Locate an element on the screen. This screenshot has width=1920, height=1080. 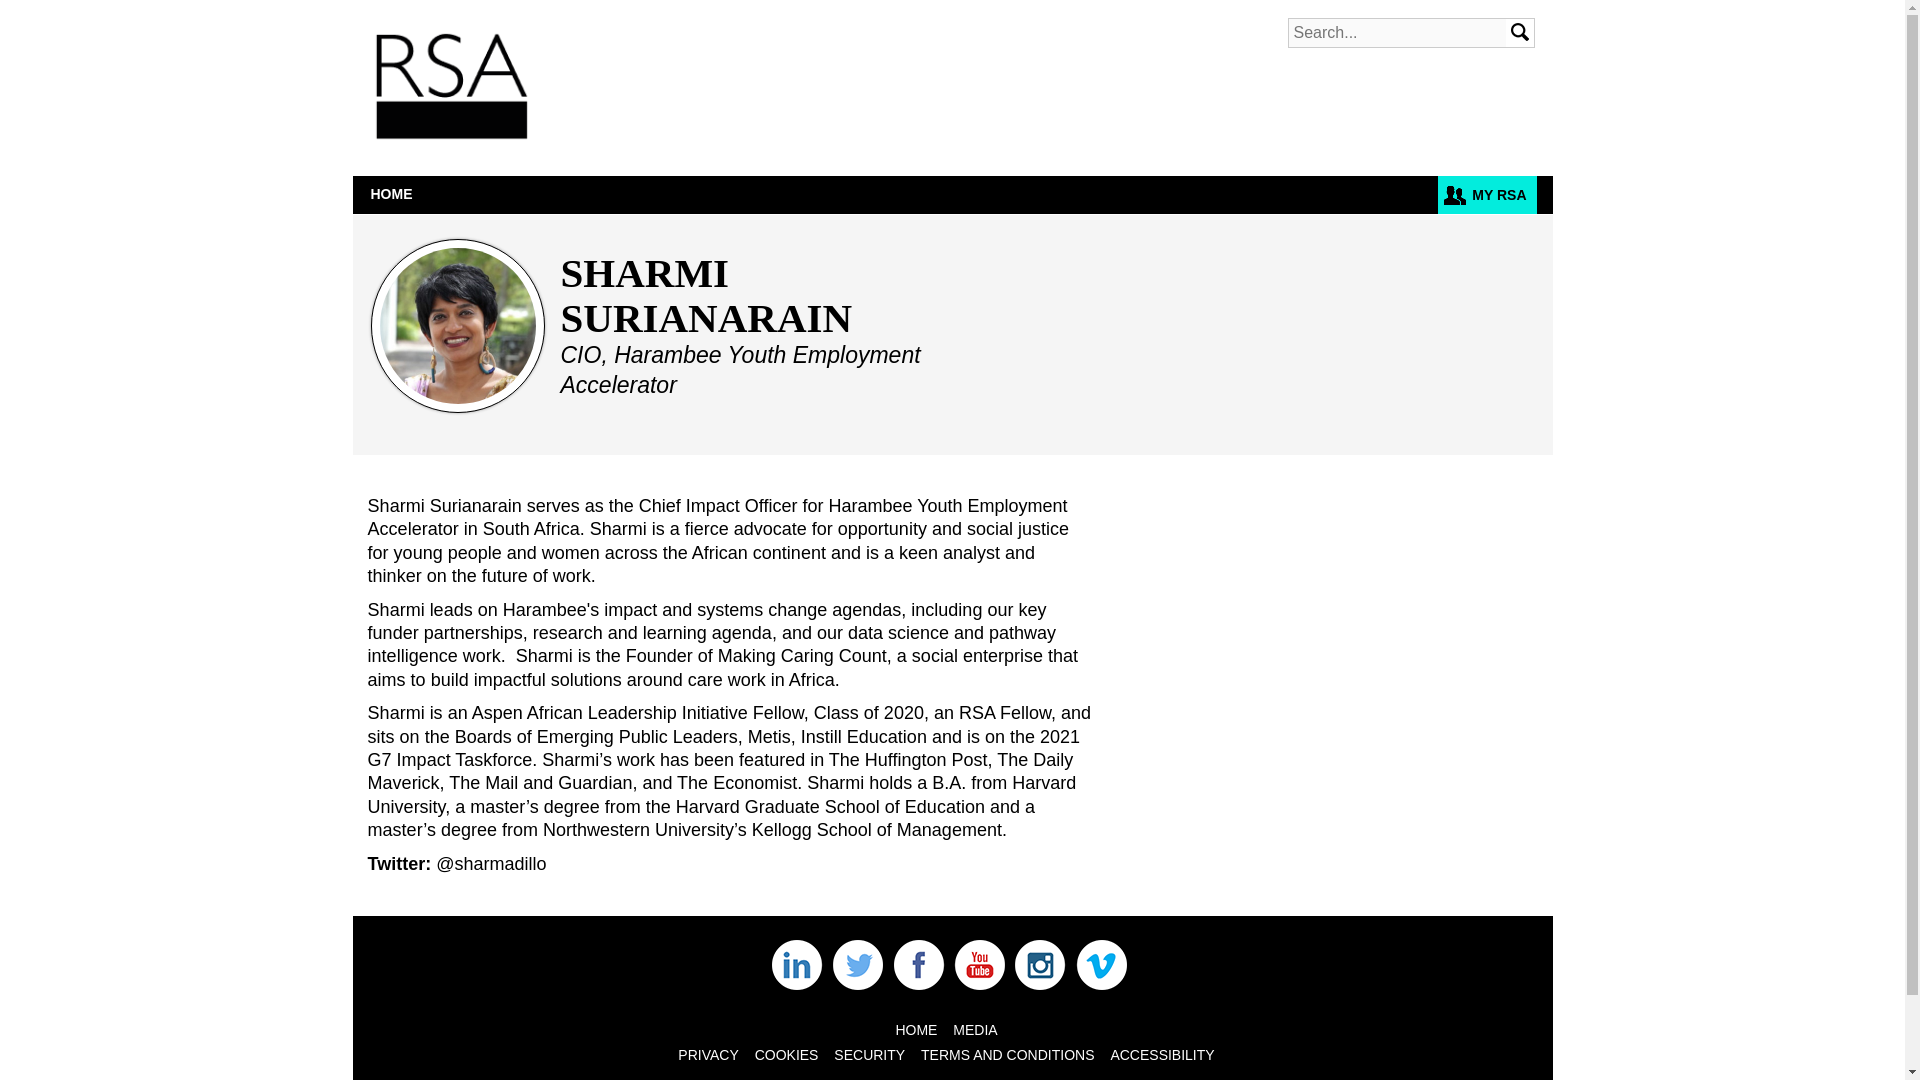
HOME is located at coordinates (390, 194).